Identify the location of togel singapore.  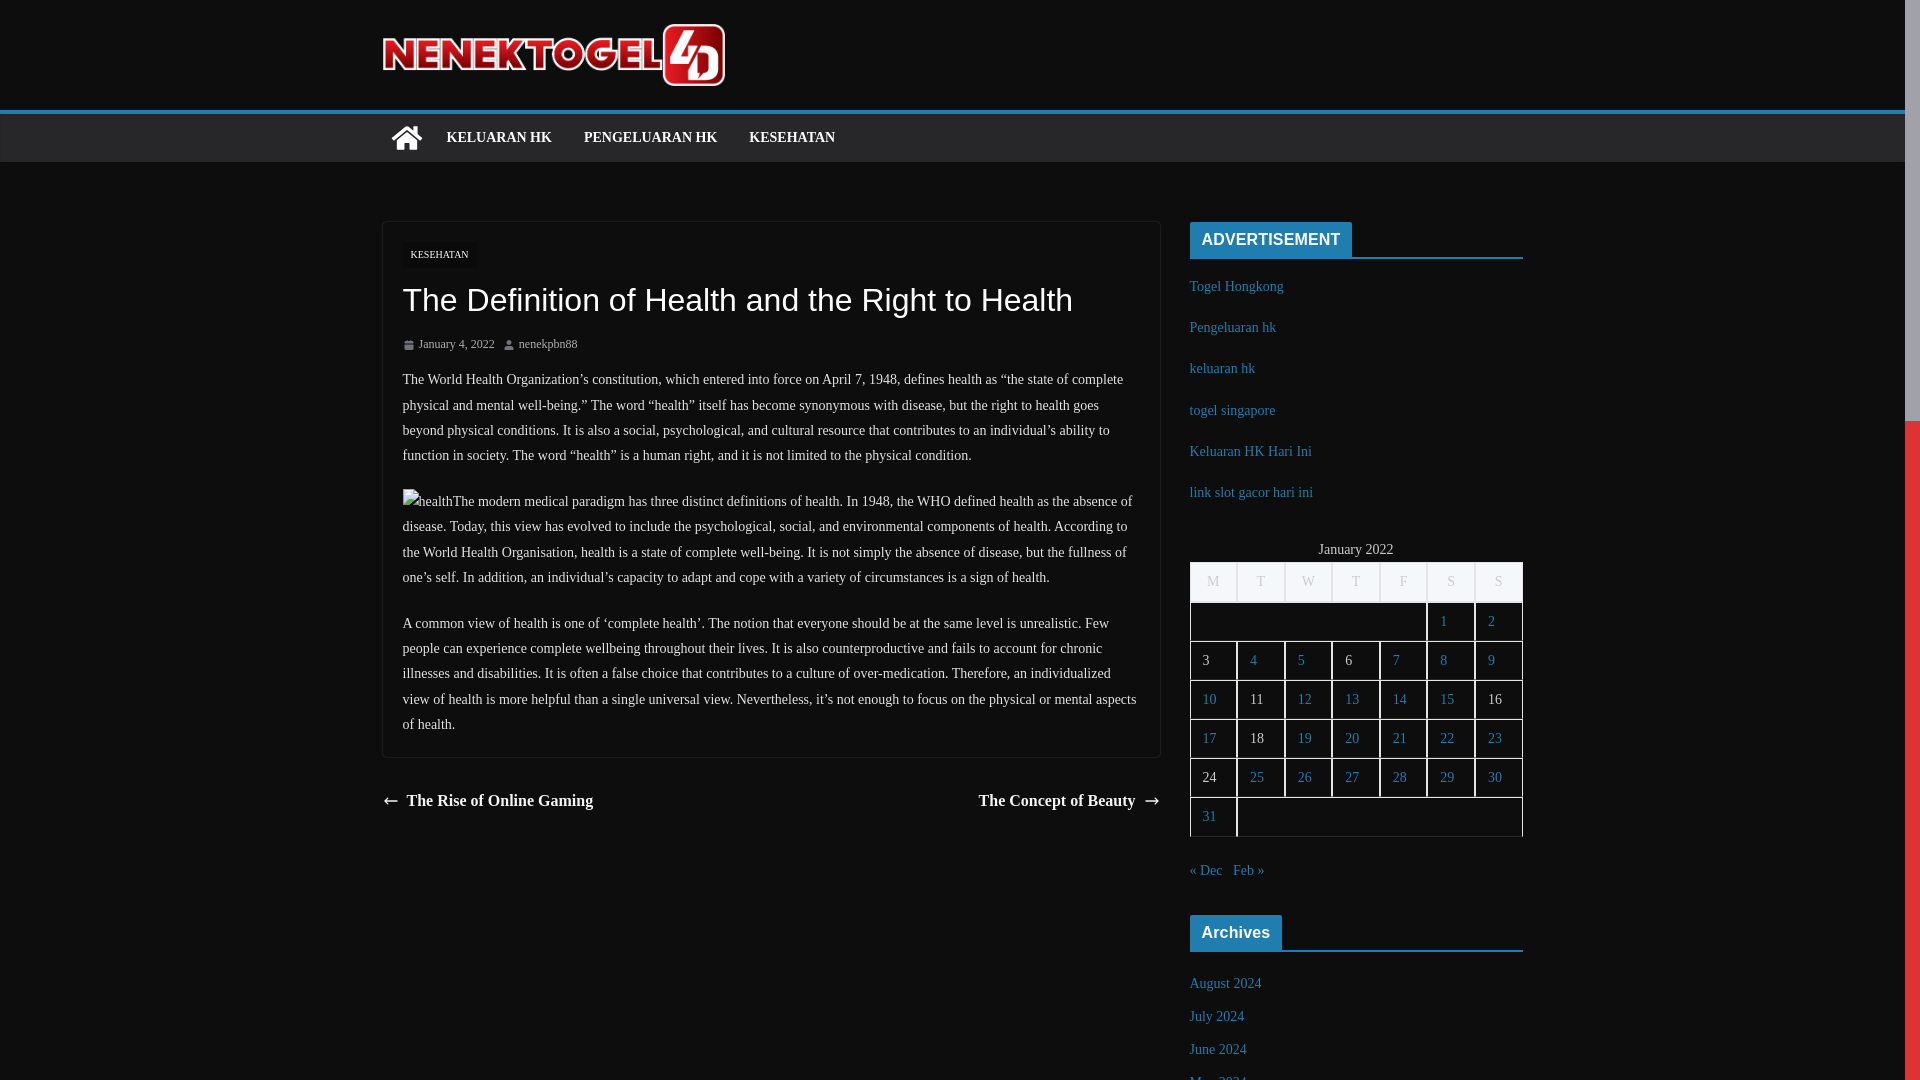
(1233, 410).